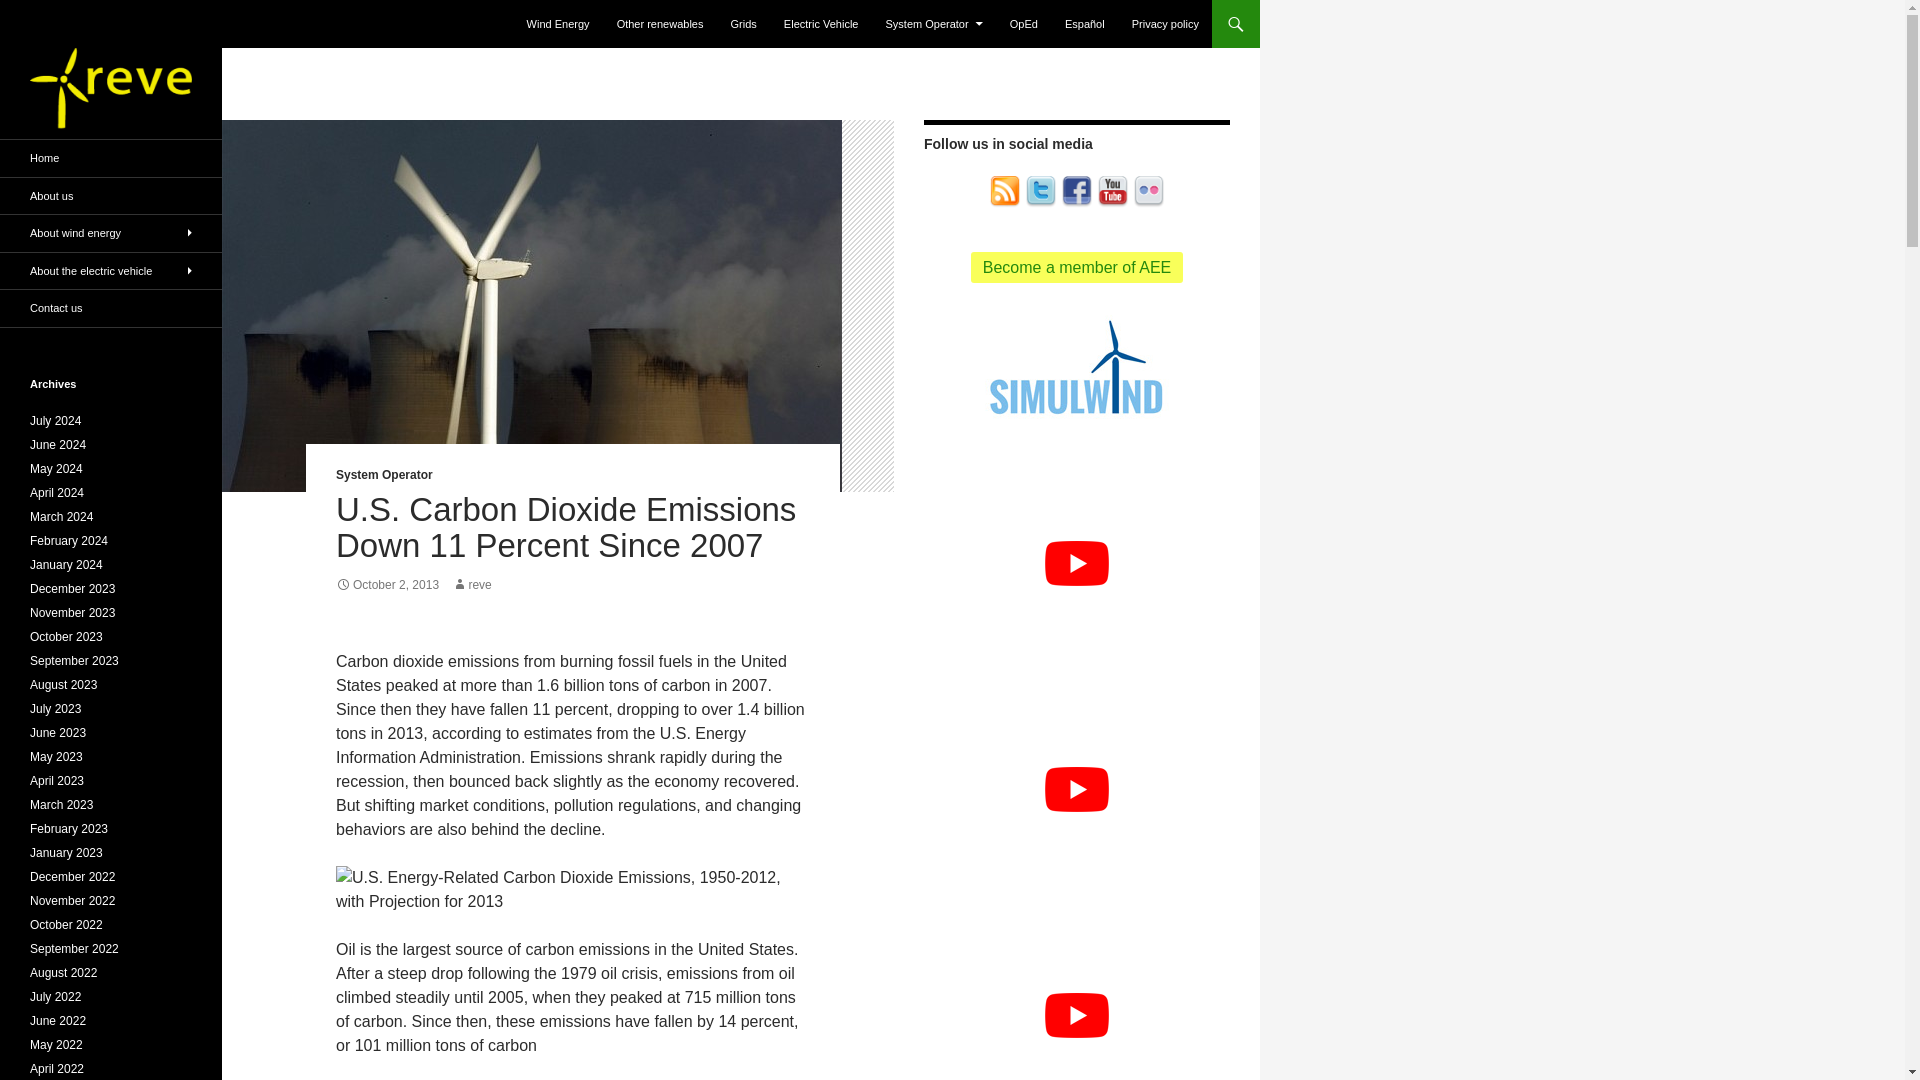  What do you see at coordinates (384, 474) in the screenshot?
I see `System Operator` at bounding box center [384, 474].